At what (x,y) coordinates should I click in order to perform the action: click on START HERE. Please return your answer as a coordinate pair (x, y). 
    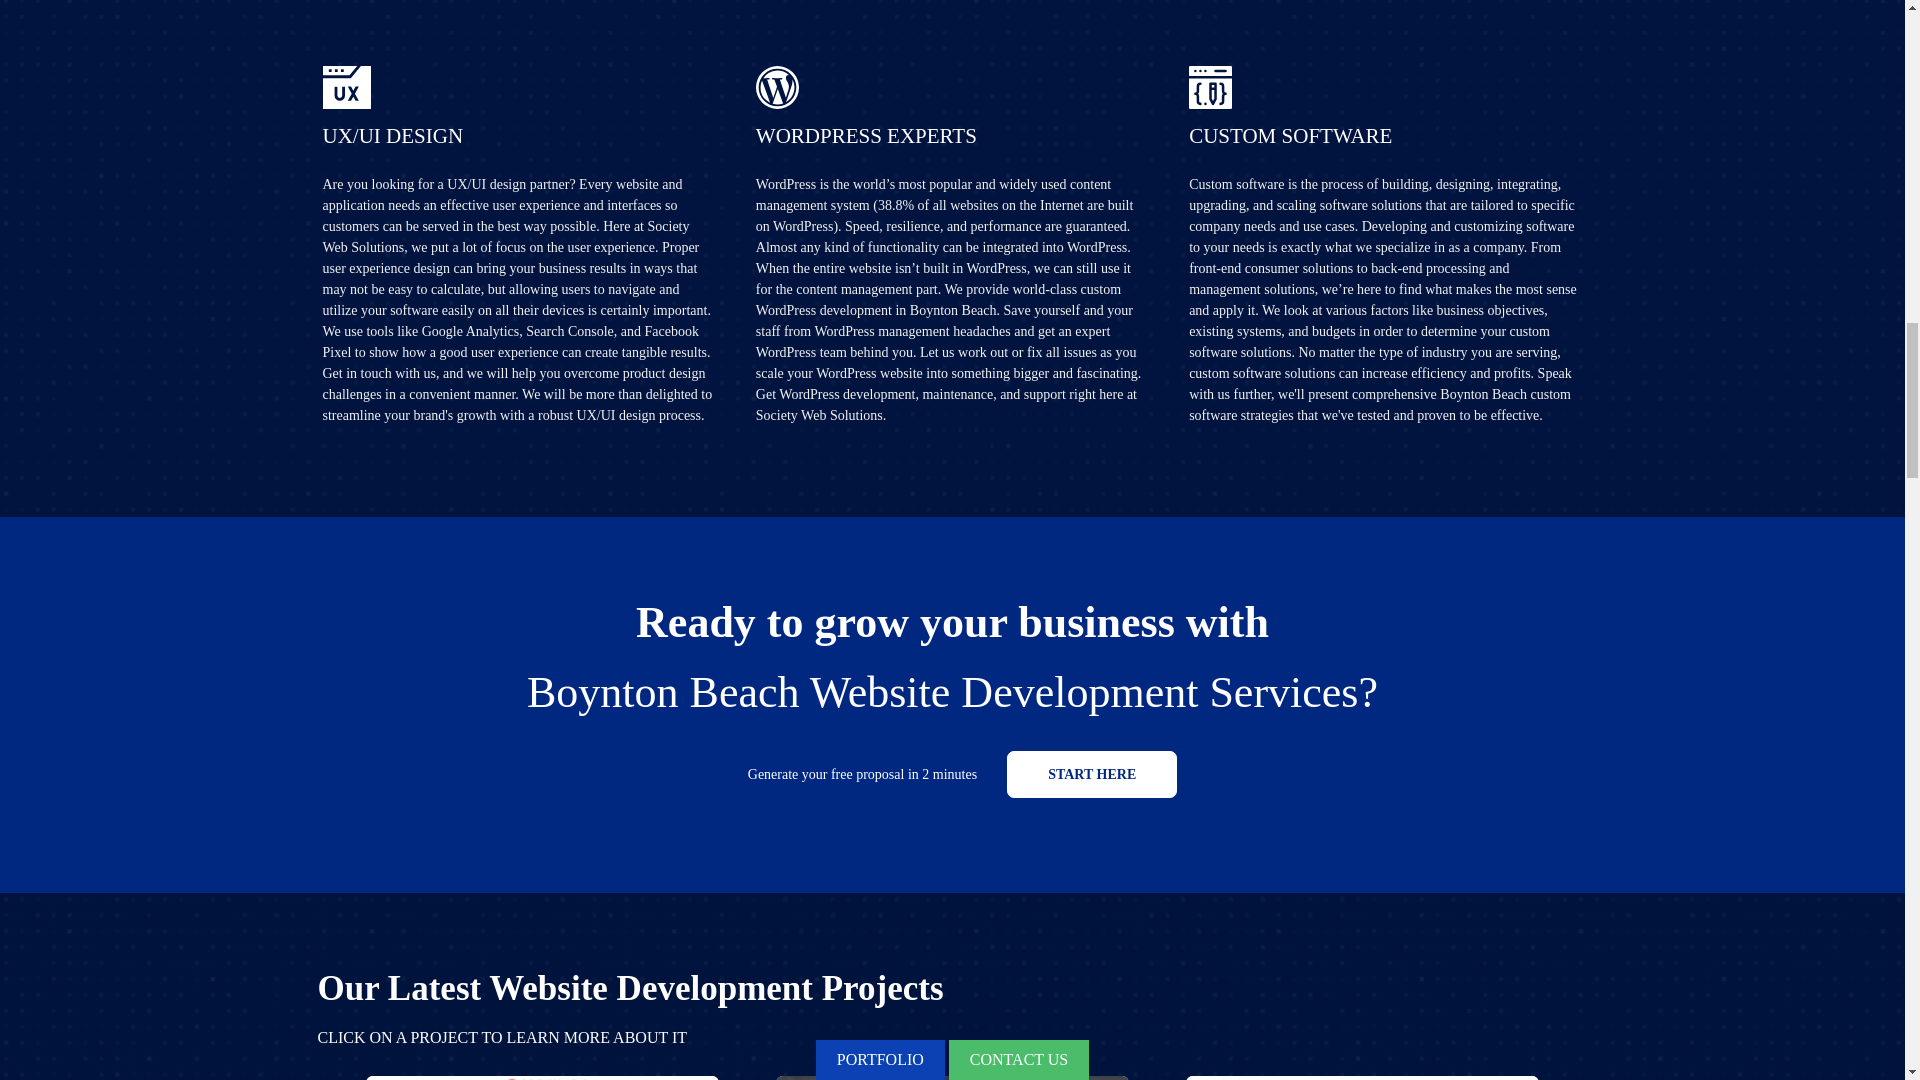
    Looking at the image, I should click on (1091, 774).